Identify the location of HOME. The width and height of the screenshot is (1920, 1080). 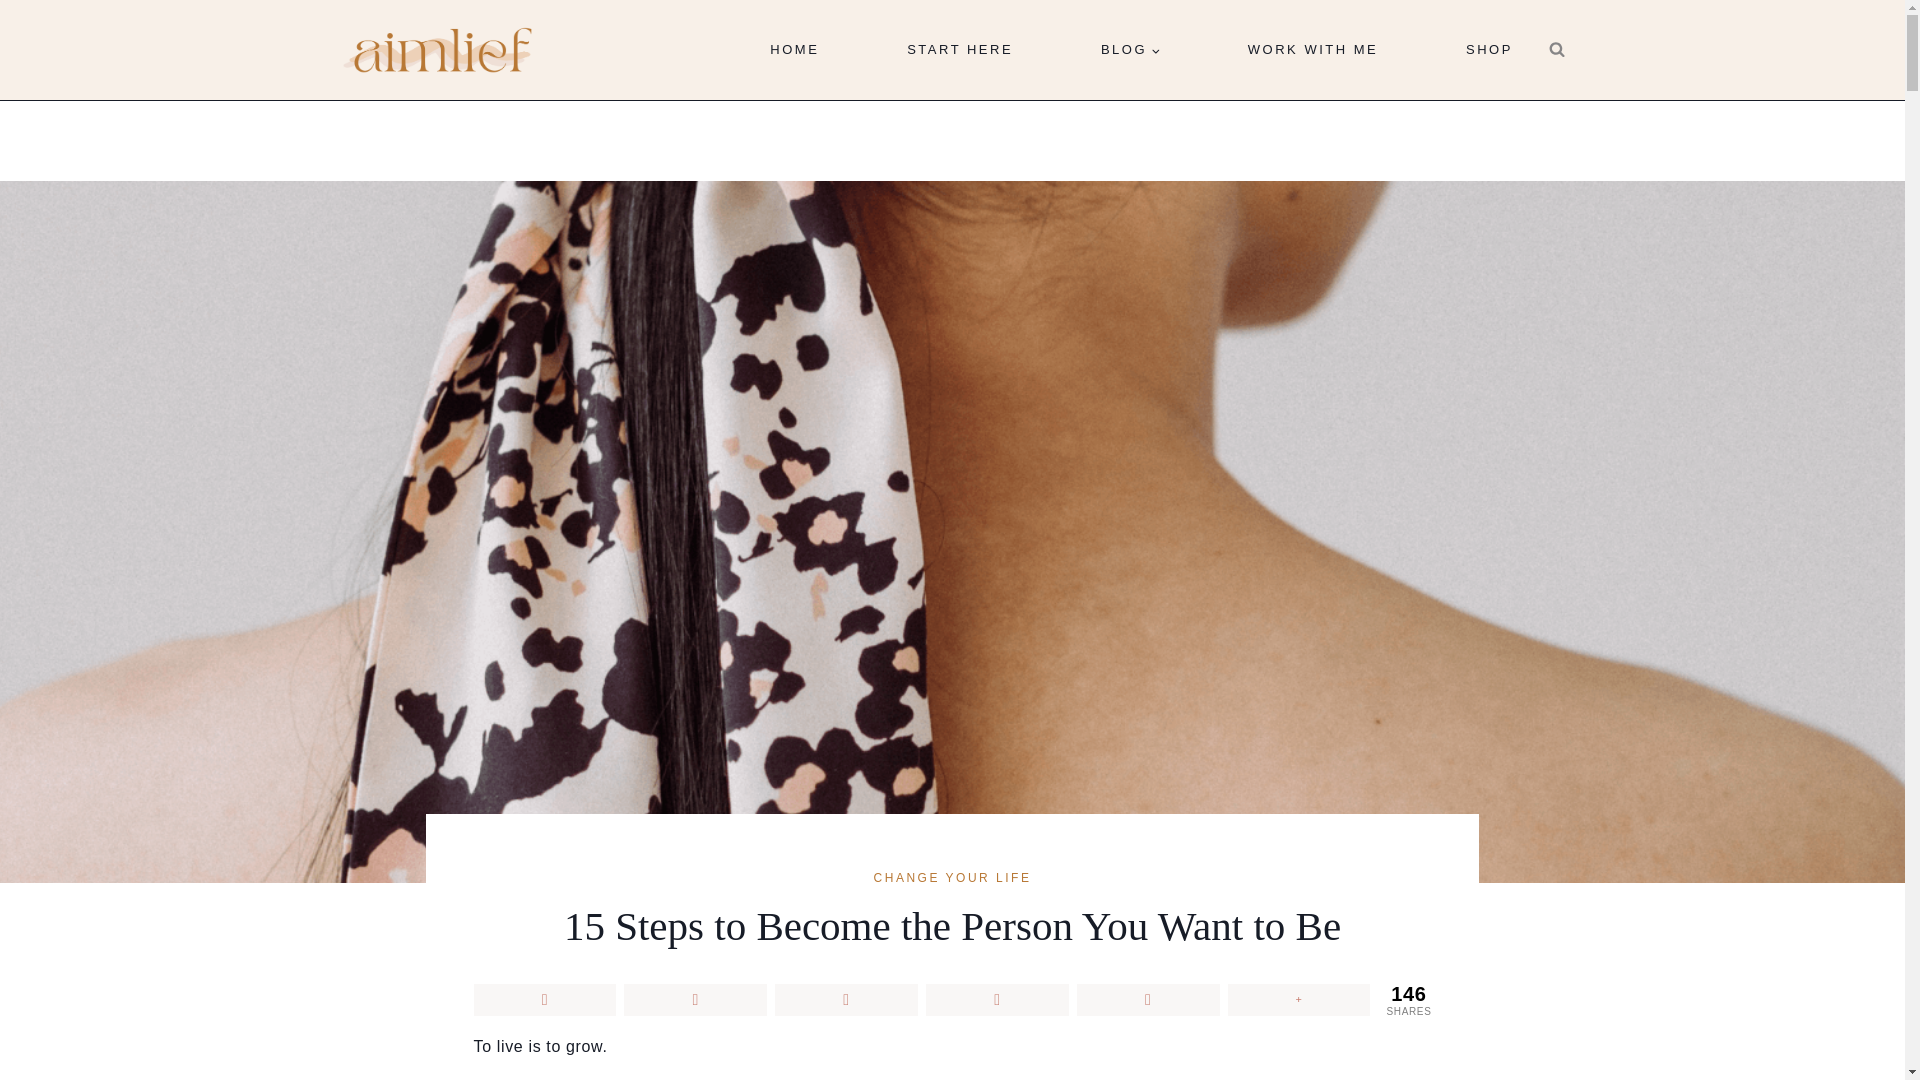
(794, 50).